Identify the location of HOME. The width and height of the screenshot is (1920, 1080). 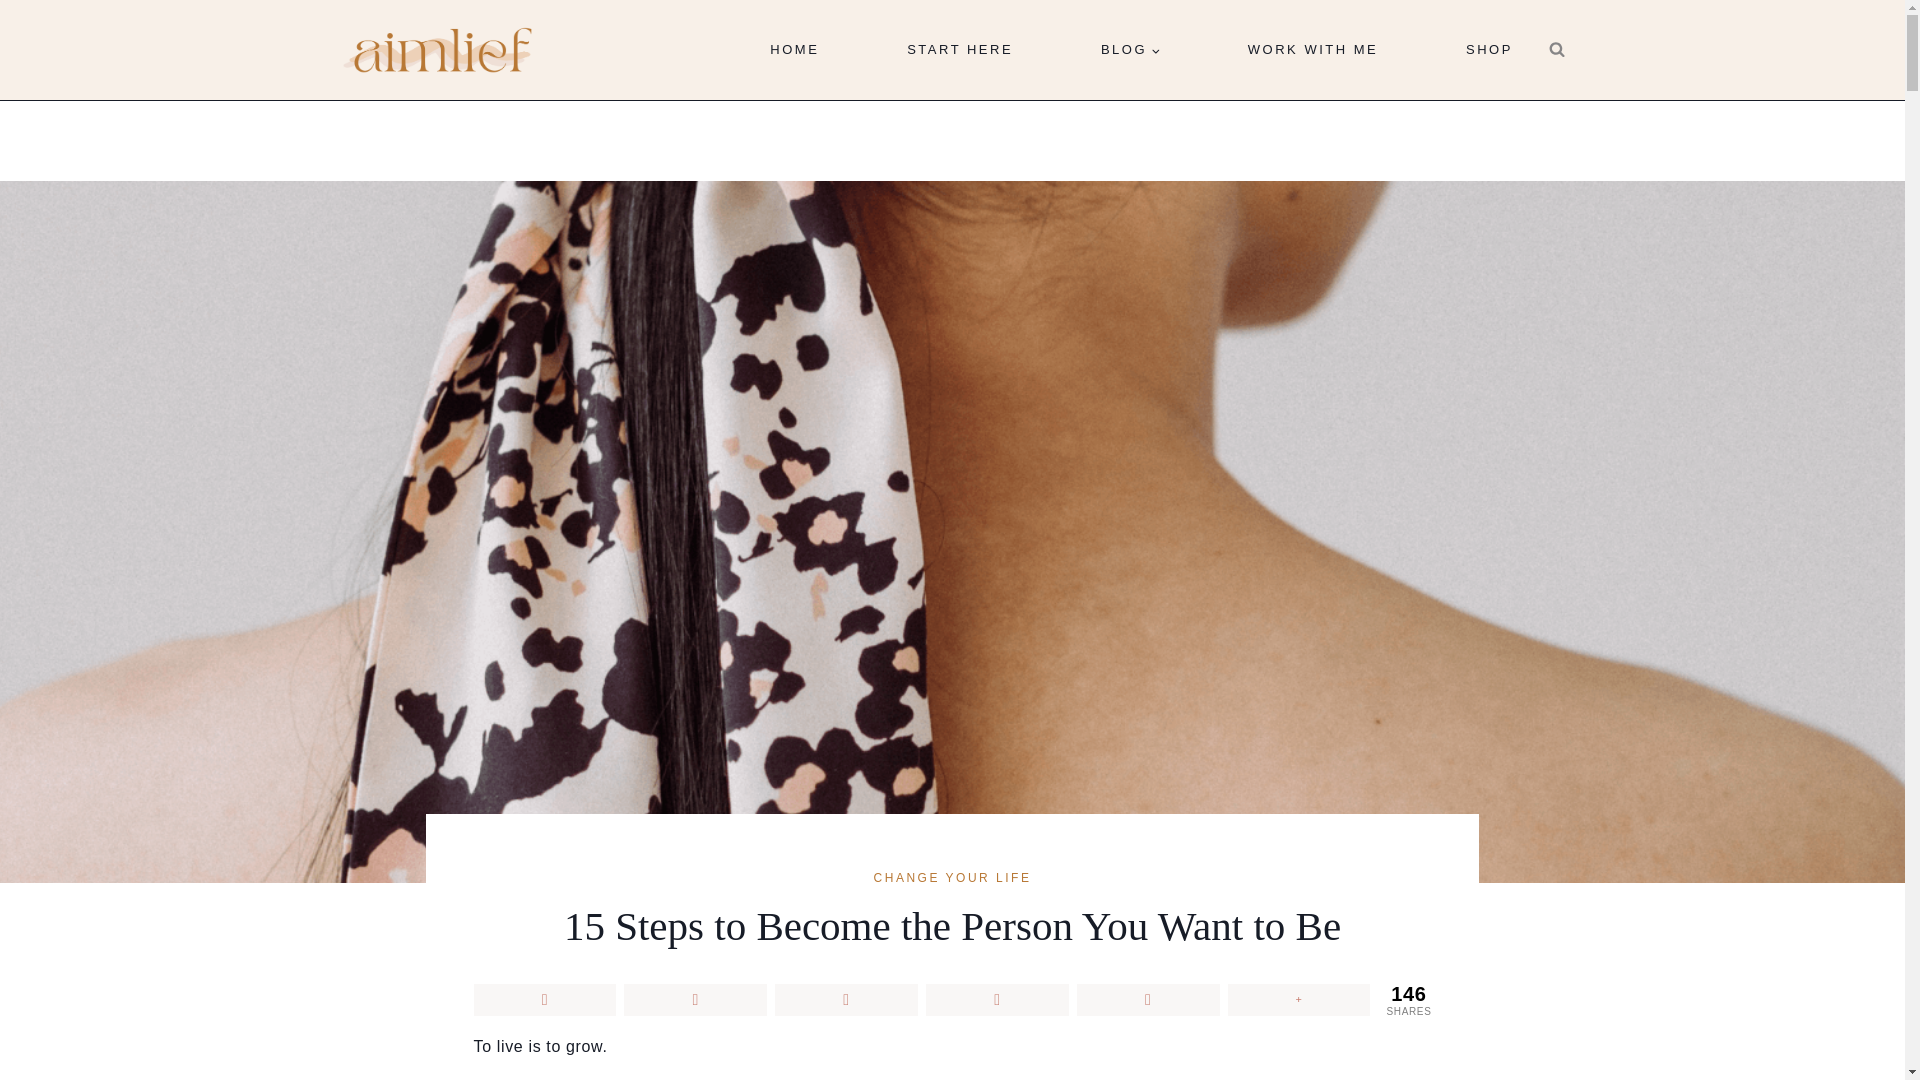
(794, 50).